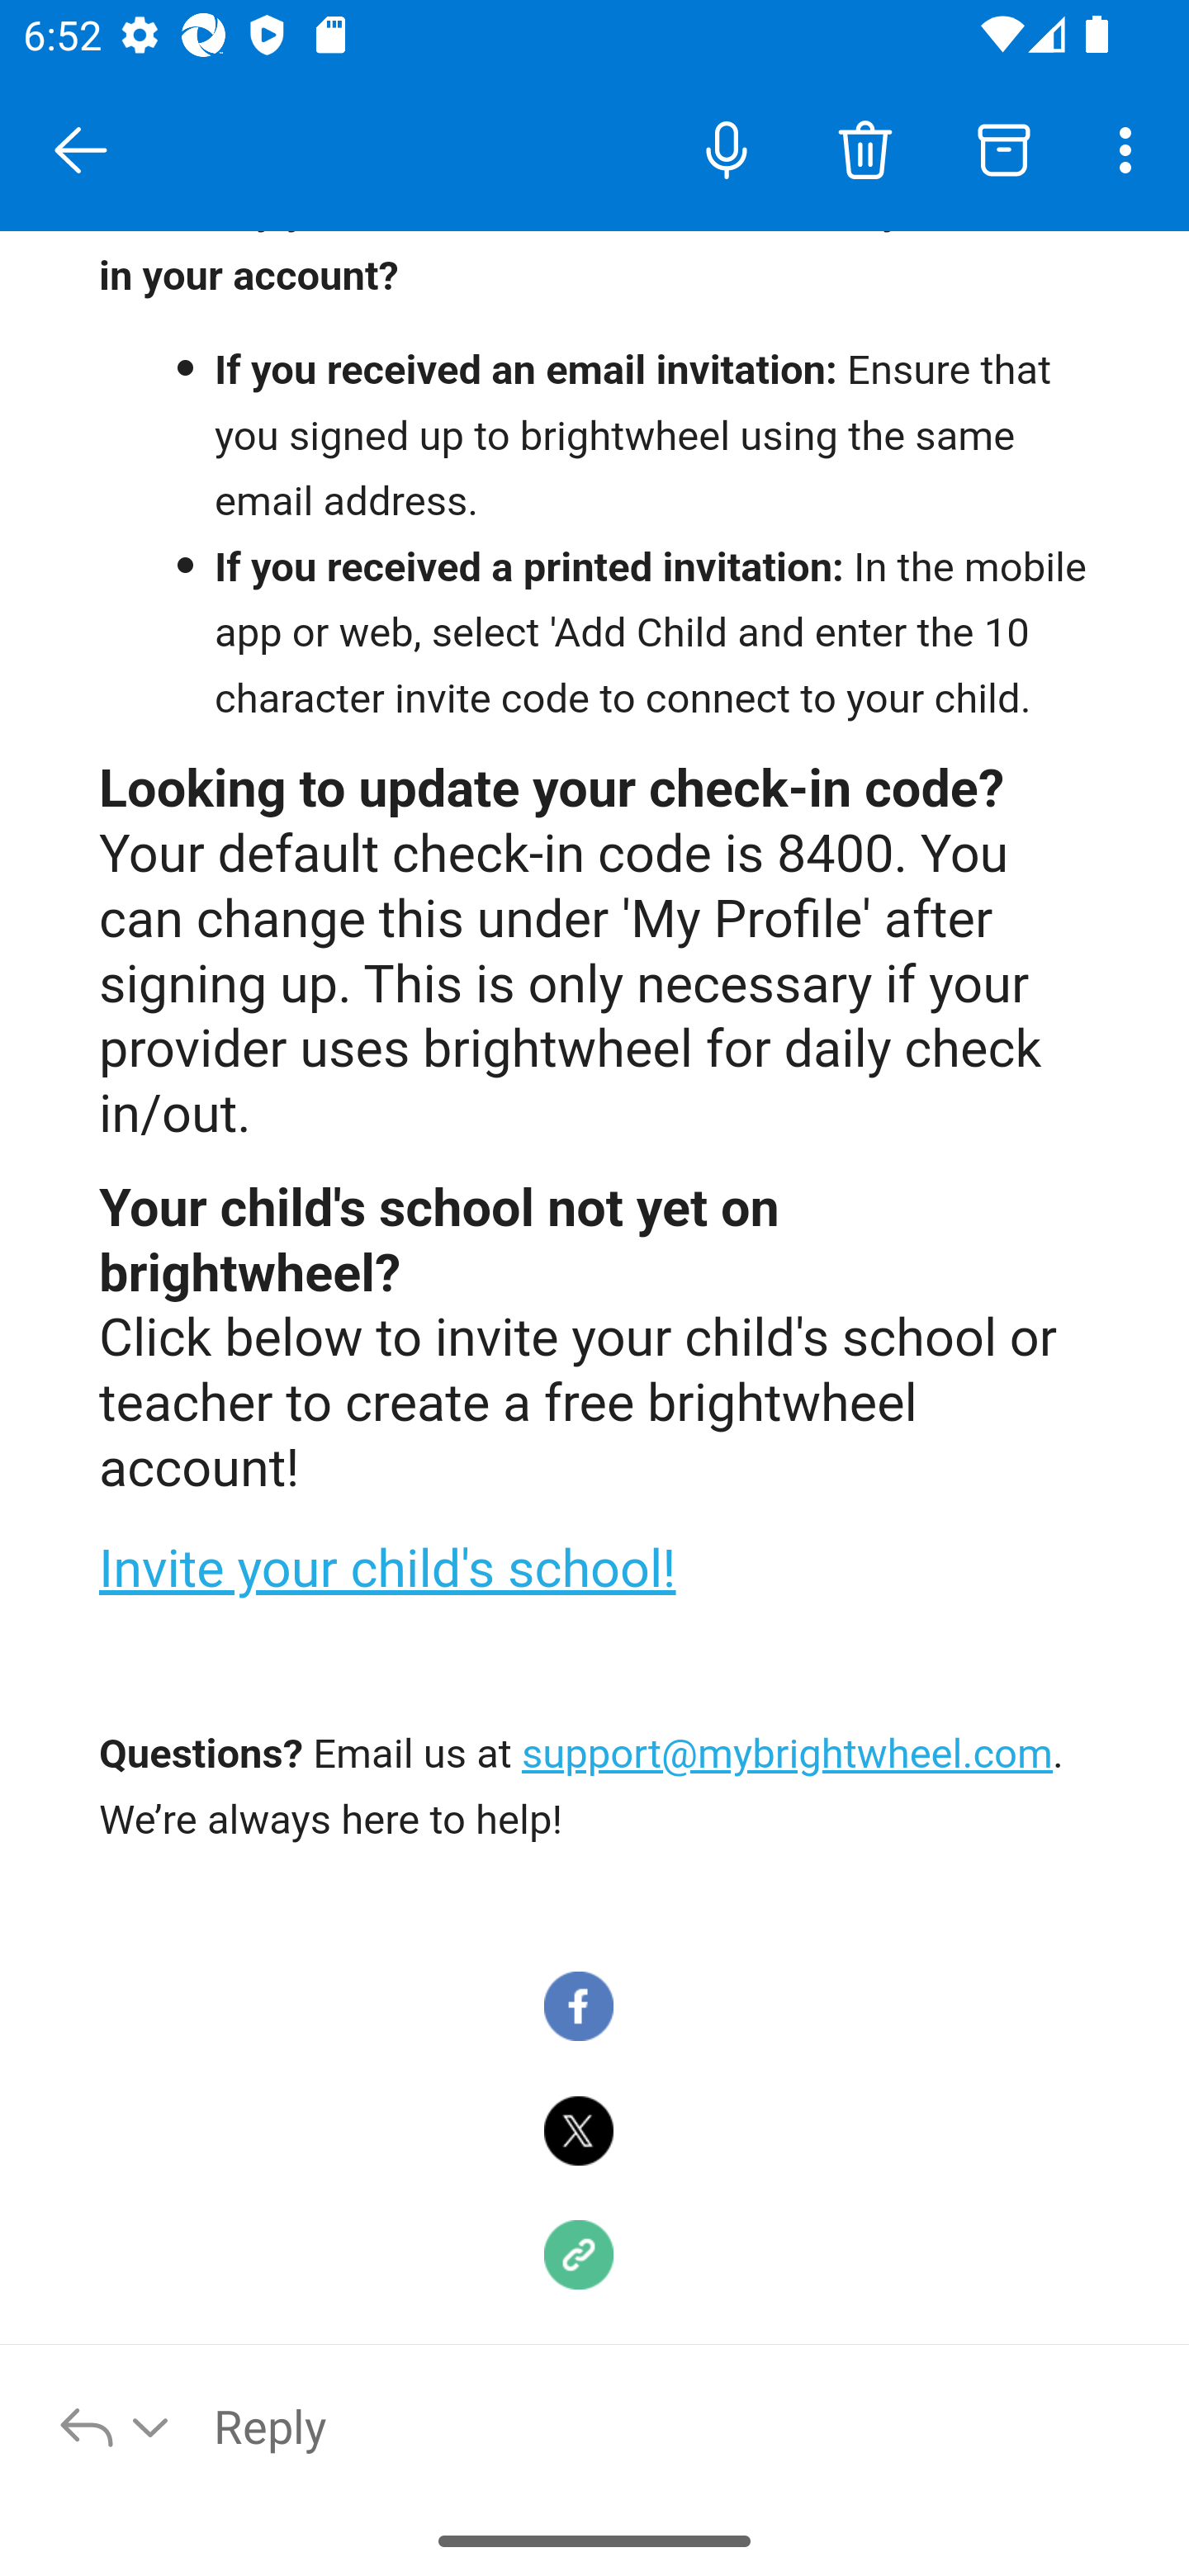 The width and height of the screenshot is (1189, 2576). What do you see at coordinates (788, 1757) in the screenshot?
I see `support@mybrightwheel.com` at bounding box center [788, 1757].